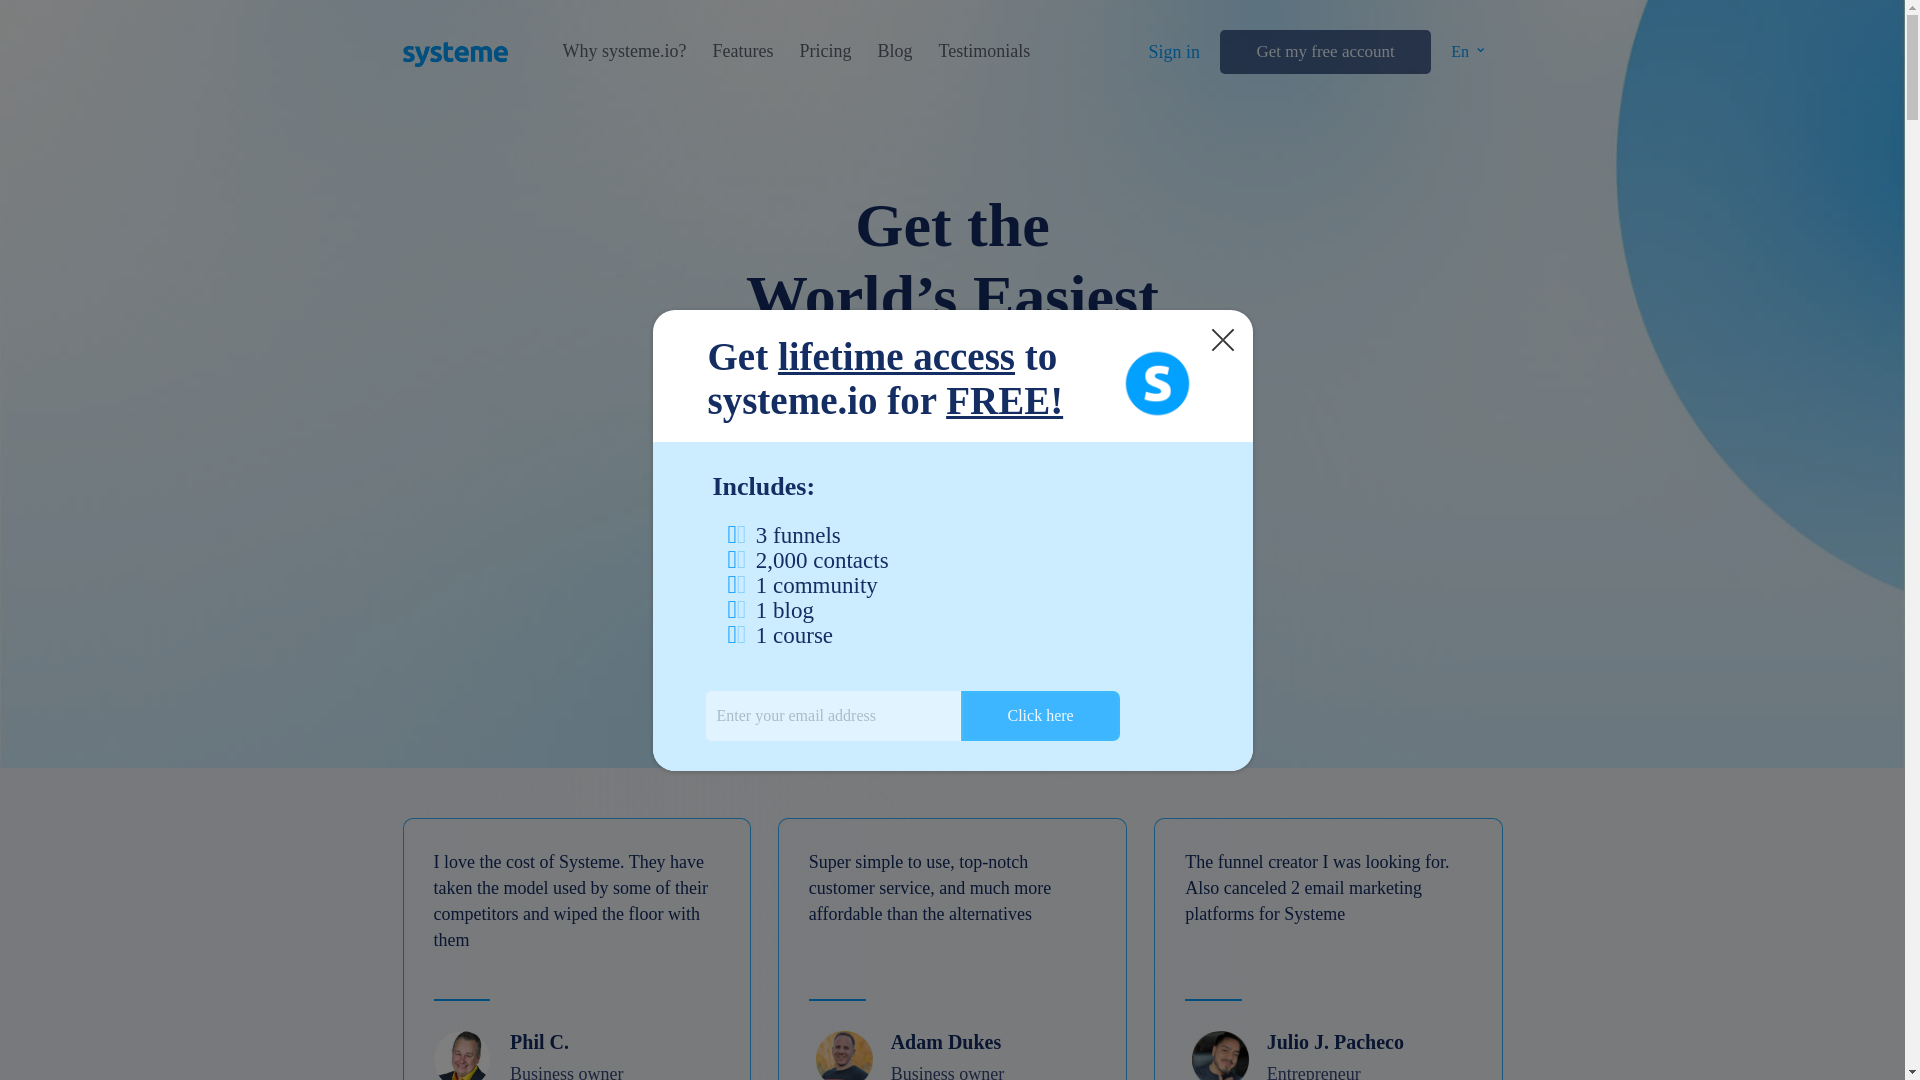  What do you see at coordinates (624, 51) in the screenshot?
I see `Why systeme.io?` at bounding box center [624, 51].